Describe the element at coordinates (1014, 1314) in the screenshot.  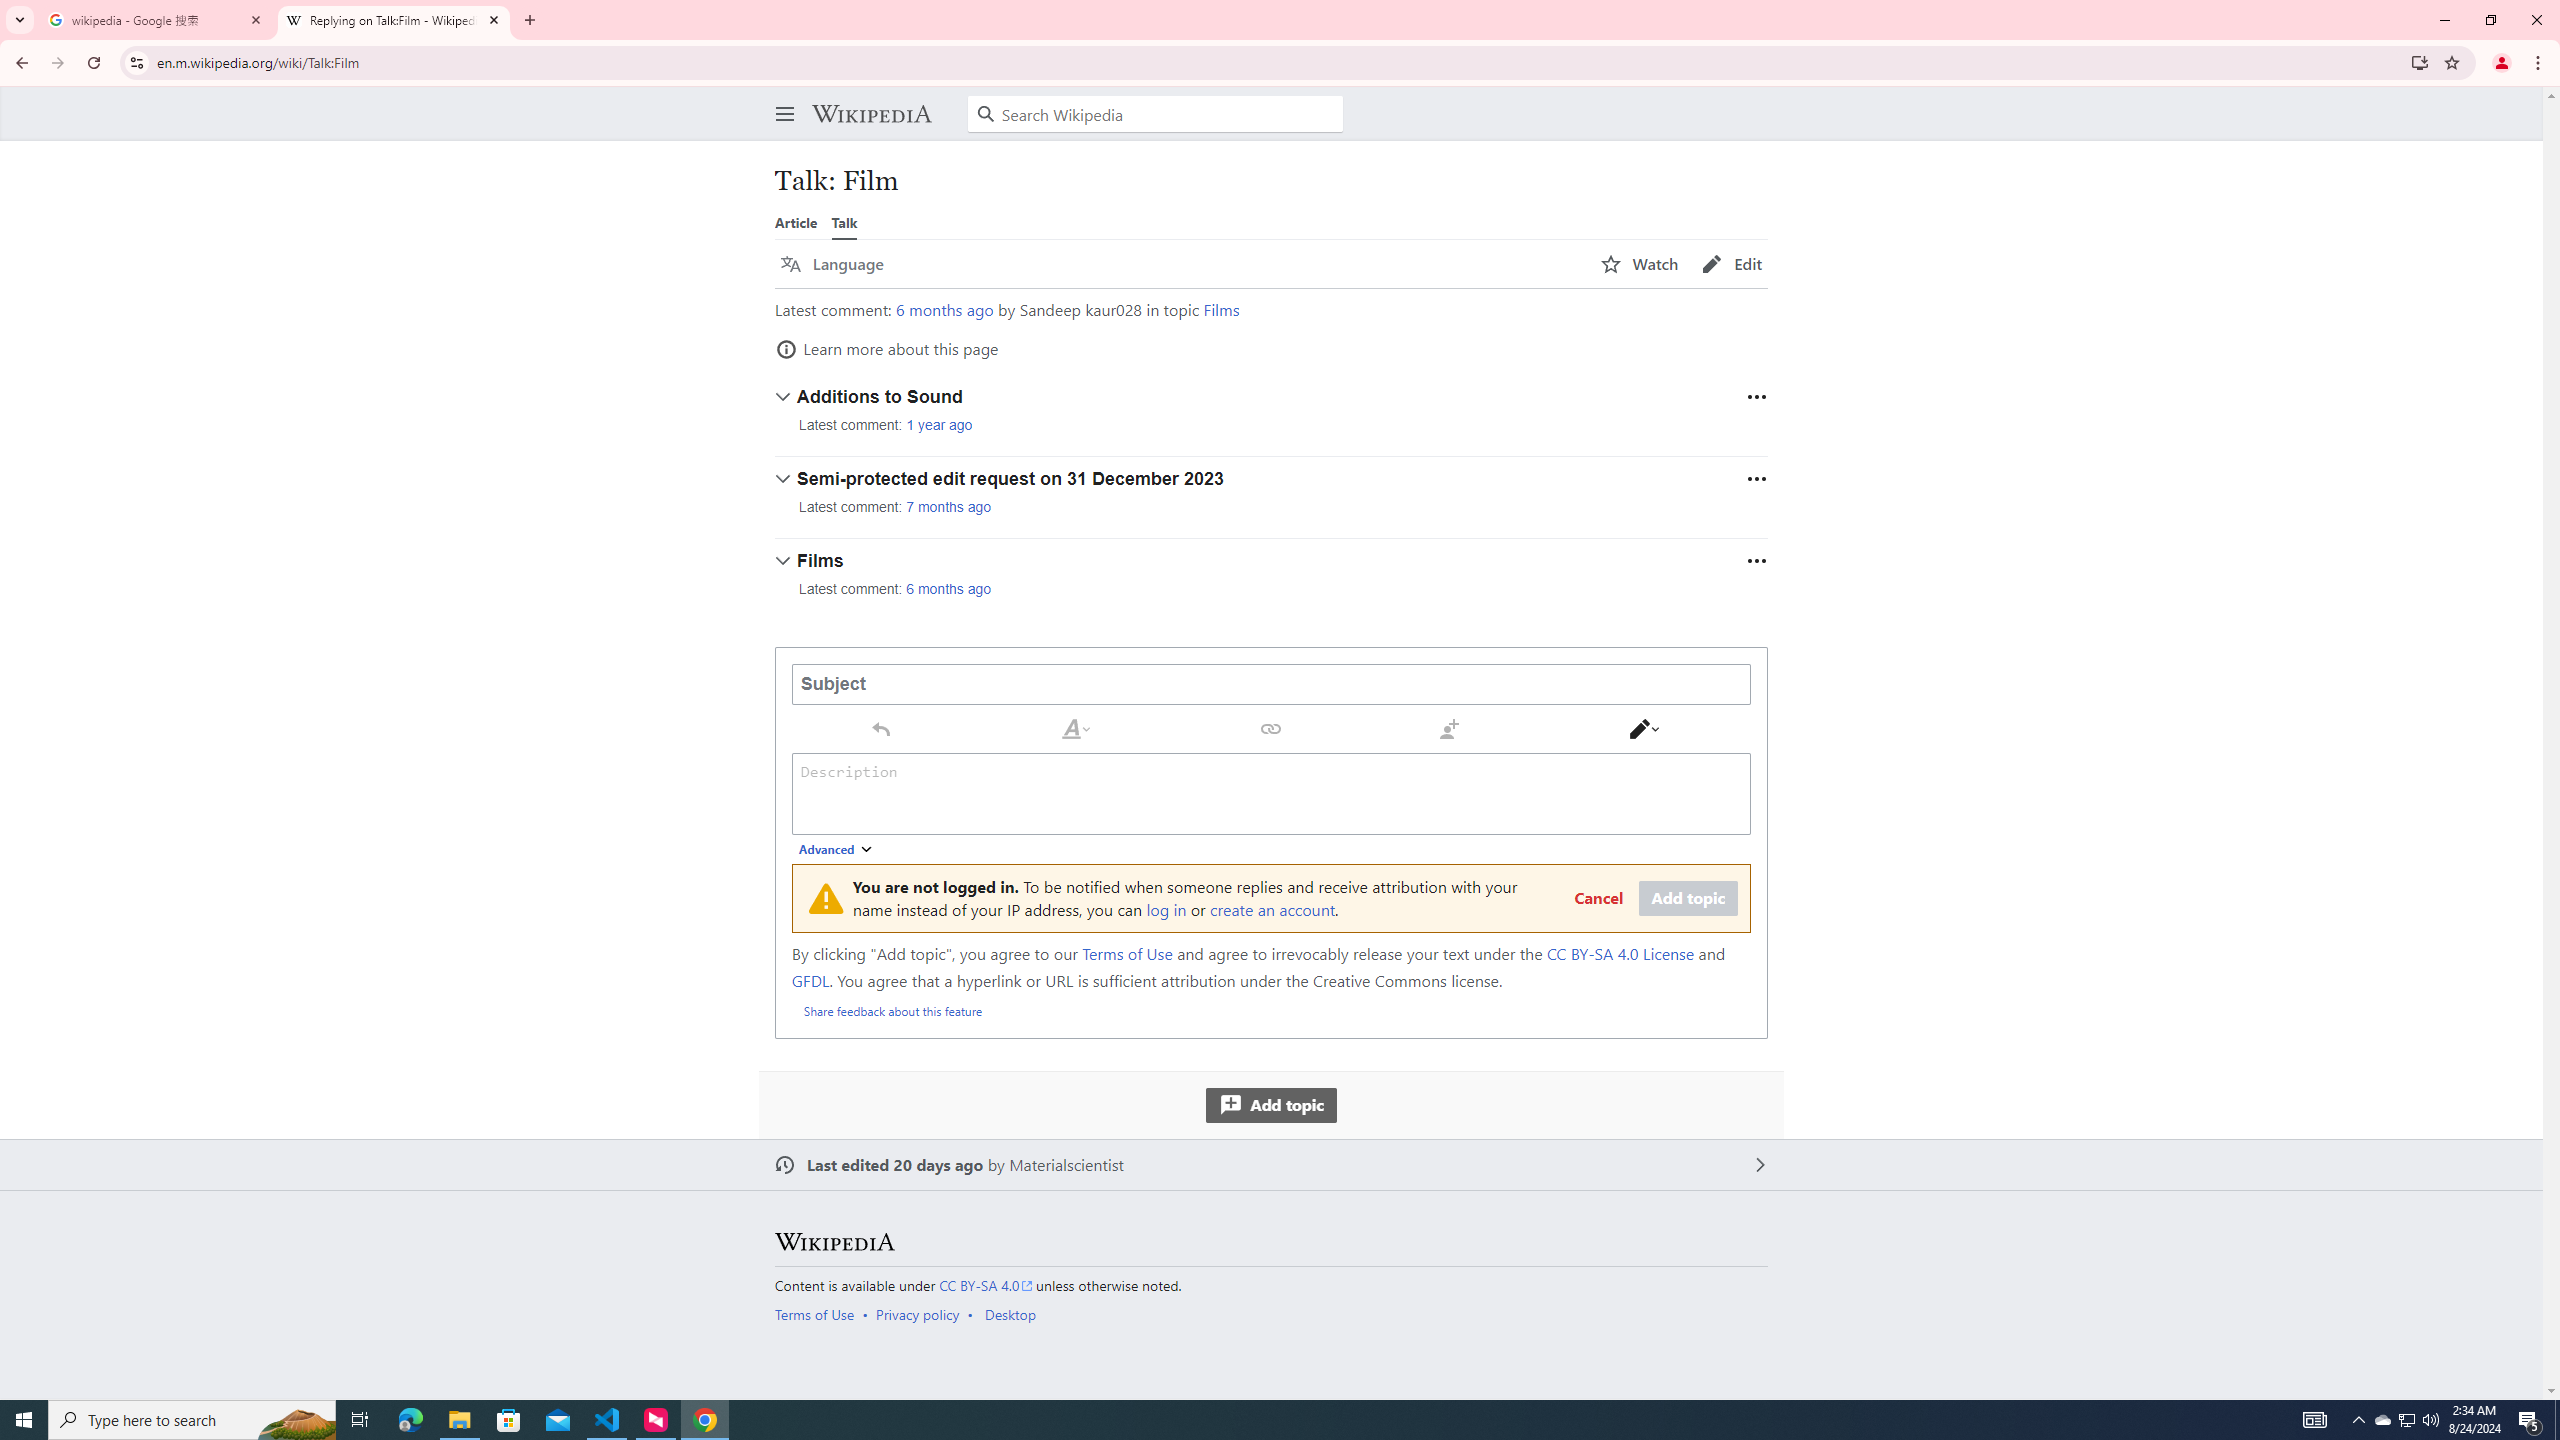
I see `AutomationID: footer-places-desktop-toggle` at that location.